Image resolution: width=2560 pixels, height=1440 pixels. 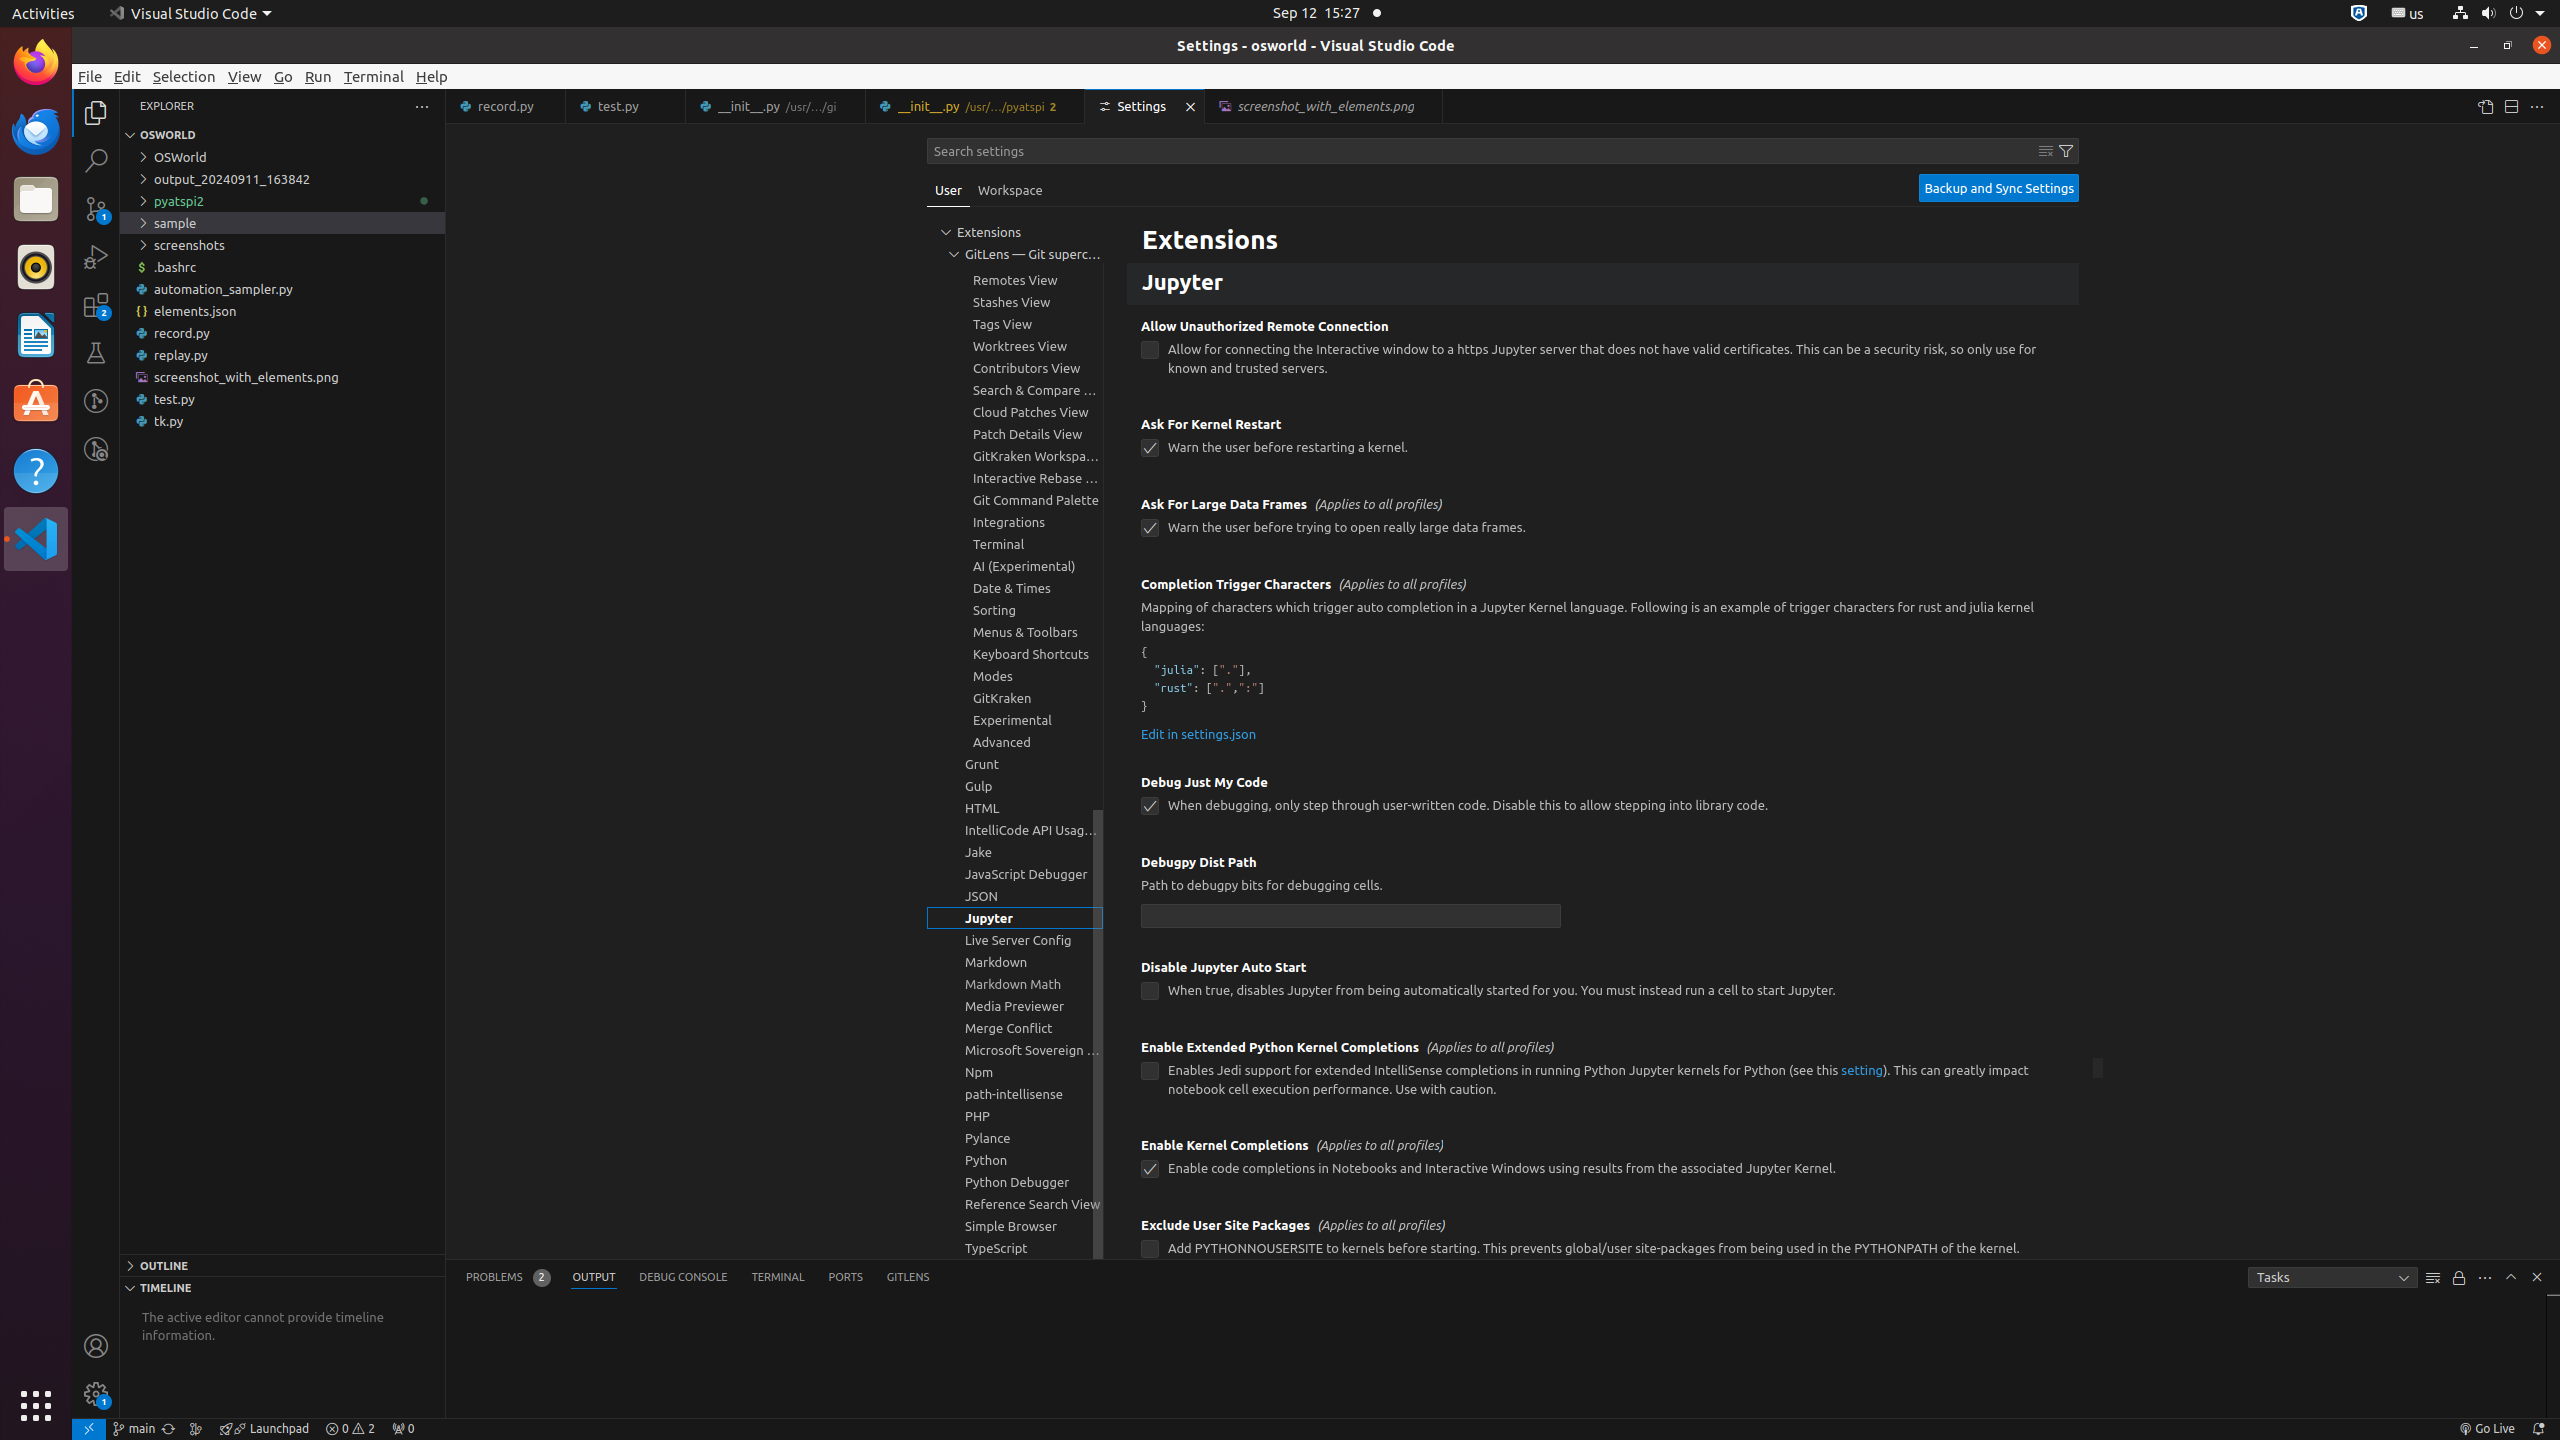 I want to click on File, so click(x=90, y=76).